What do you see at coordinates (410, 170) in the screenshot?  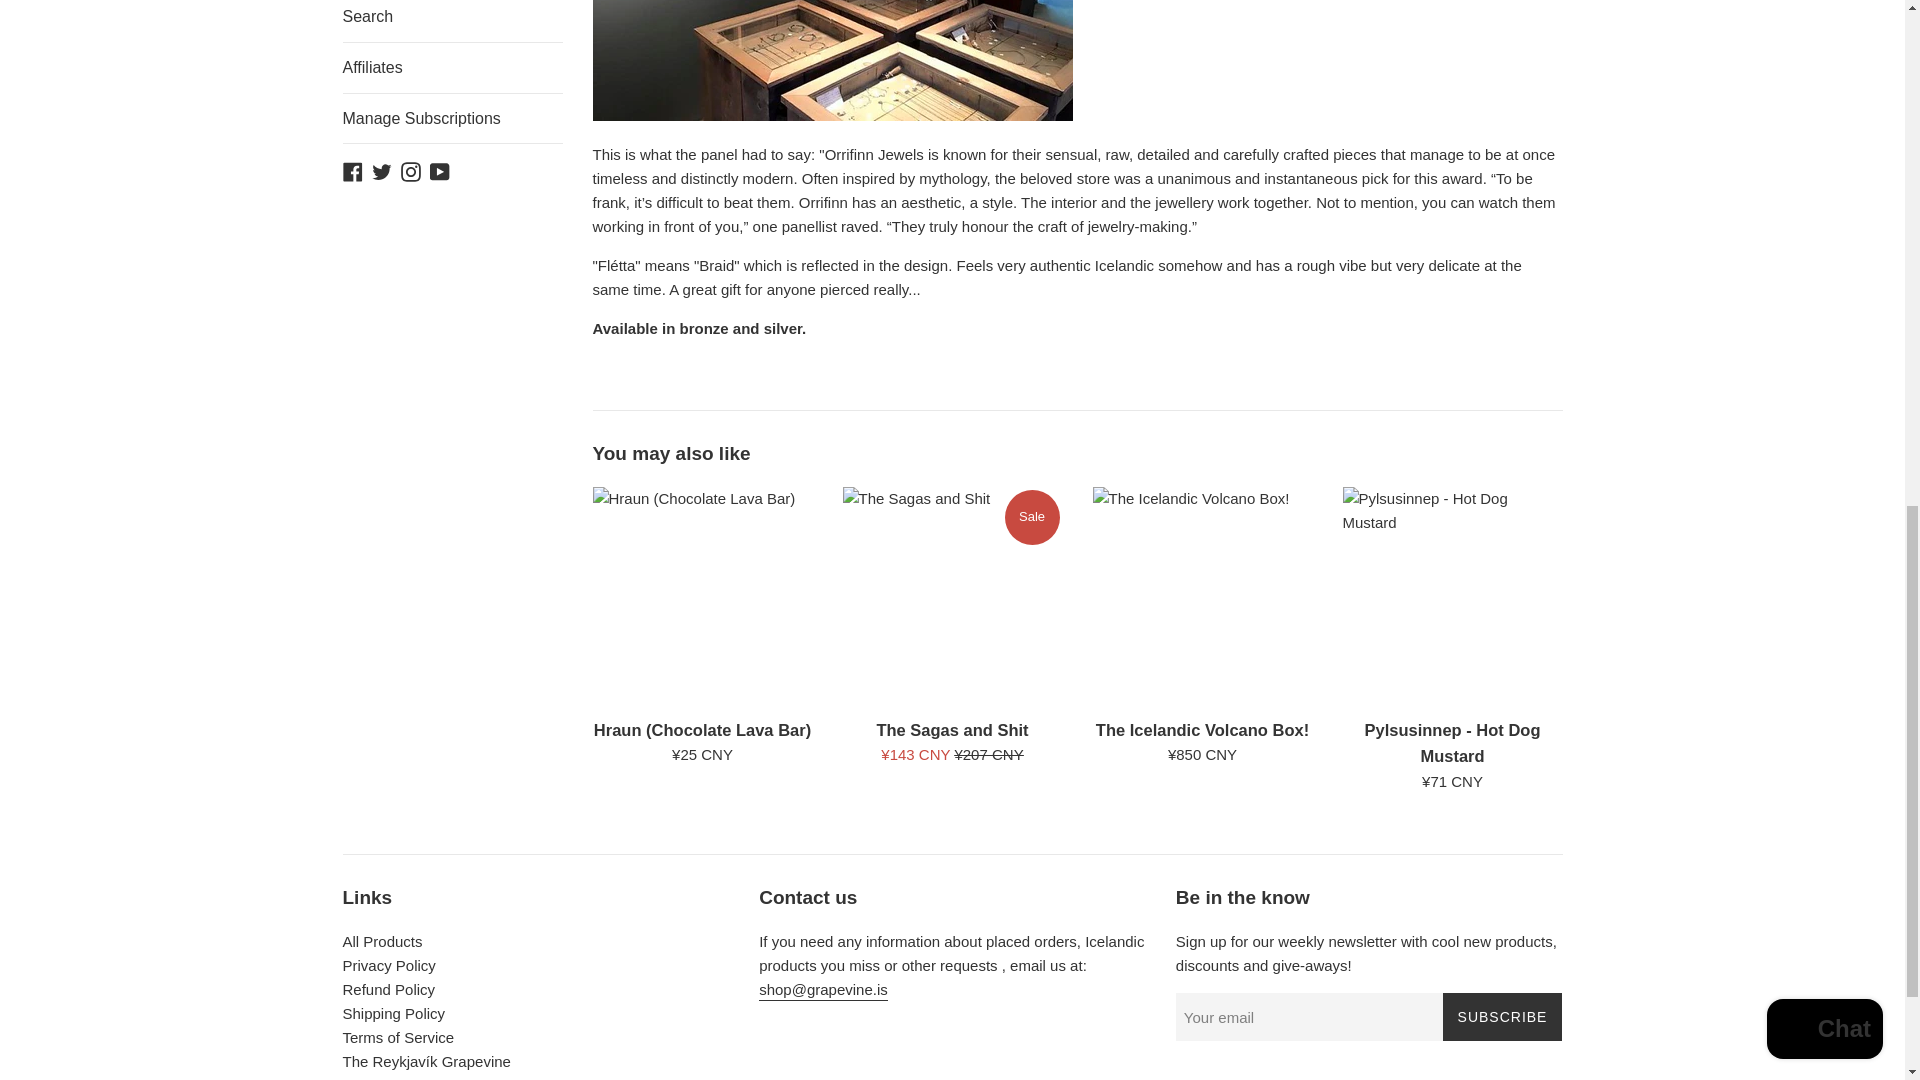 I see `Grapevine Store on Instagram` at bounding box center [410, 170].